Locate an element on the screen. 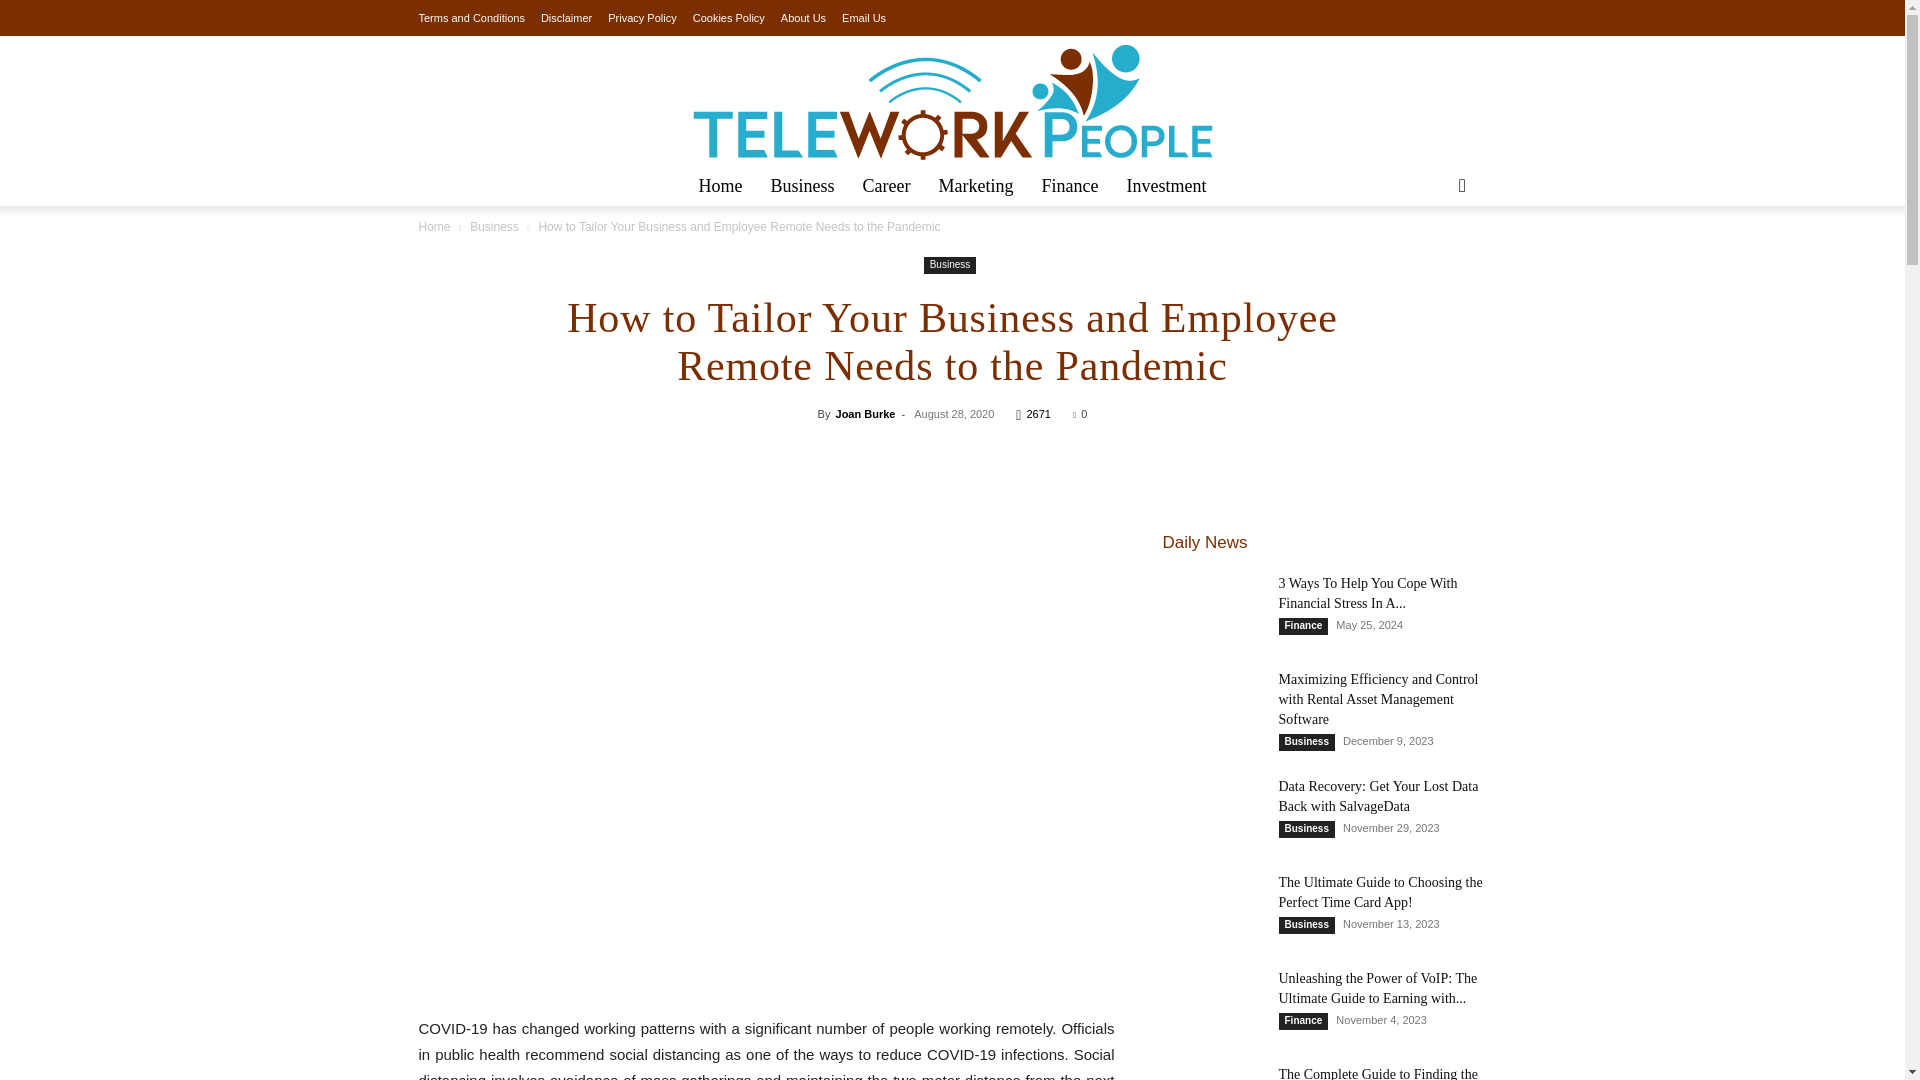 The height and width of the screenshot is (1080, 1920). Business is located at coordinates (802, 186).